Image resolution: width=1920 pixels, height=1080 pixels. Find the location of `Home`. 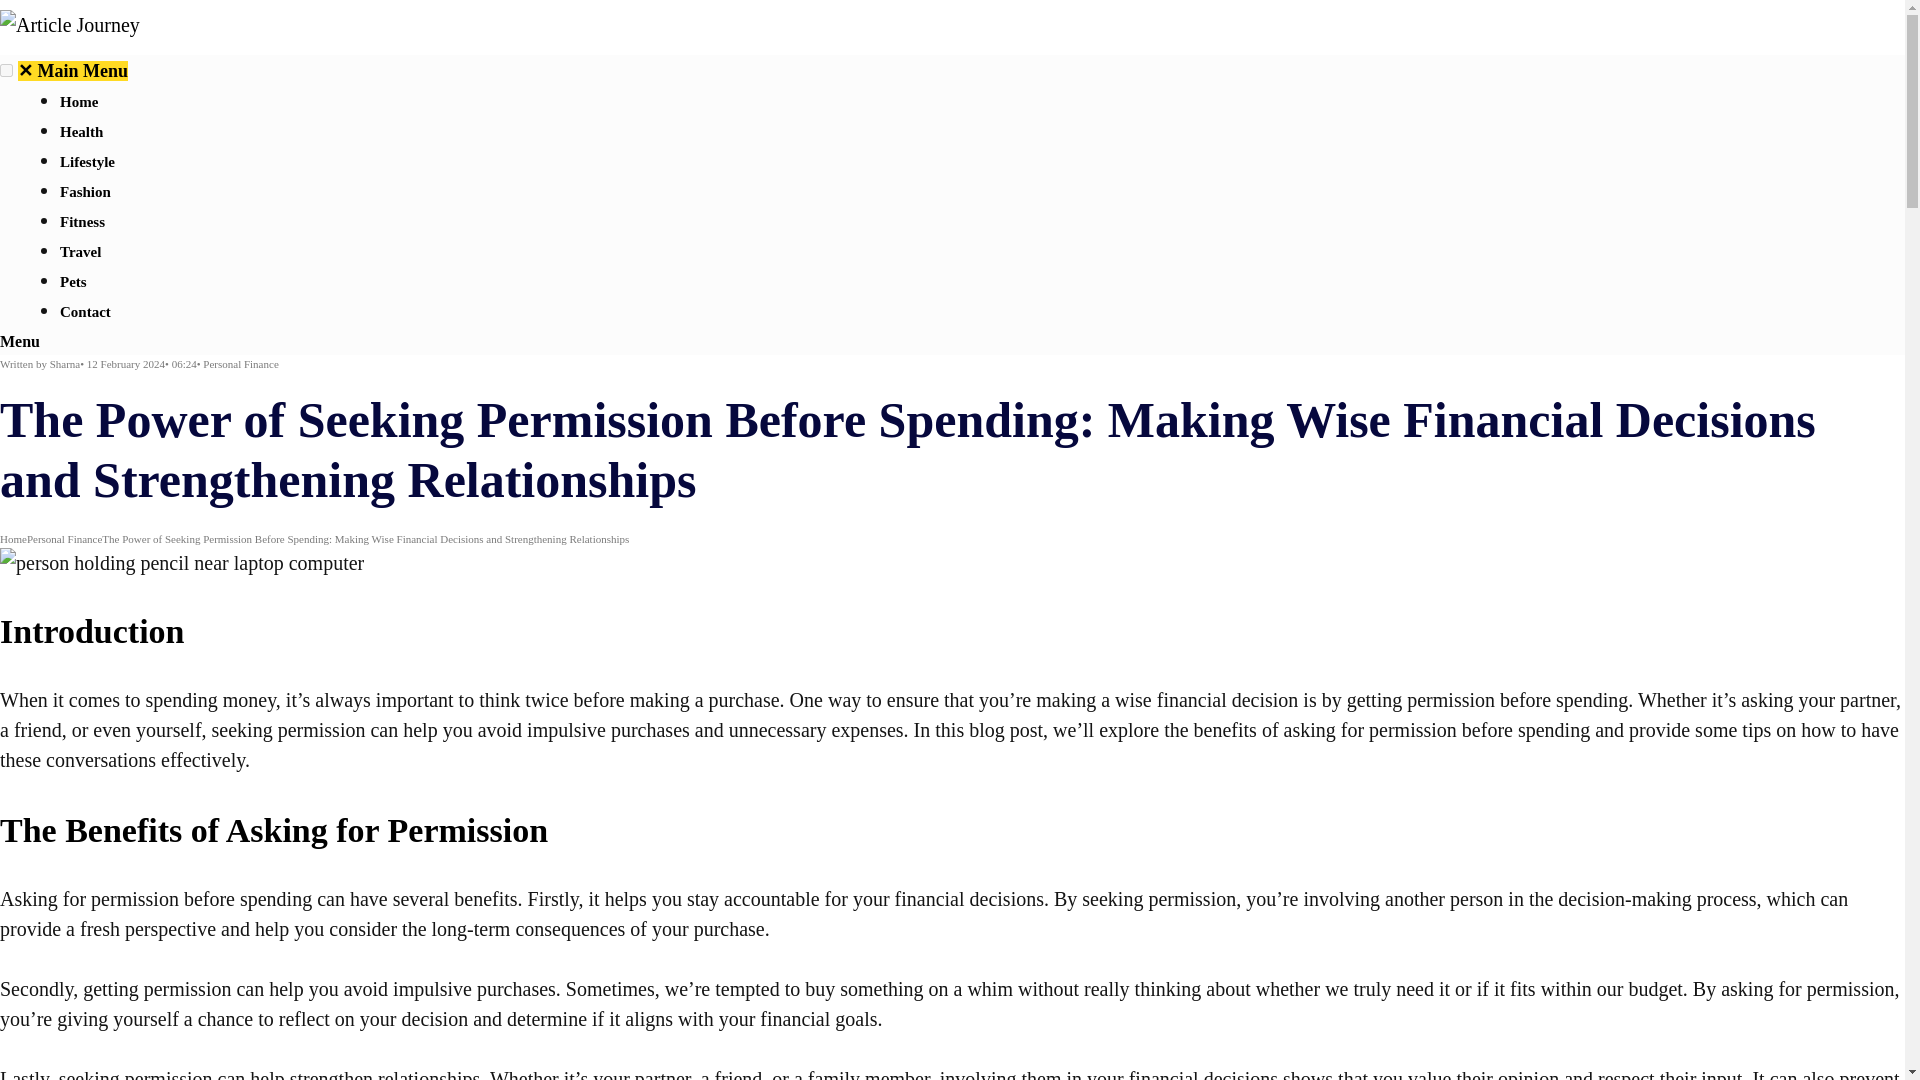

Home is located at coordinates (78, 102).